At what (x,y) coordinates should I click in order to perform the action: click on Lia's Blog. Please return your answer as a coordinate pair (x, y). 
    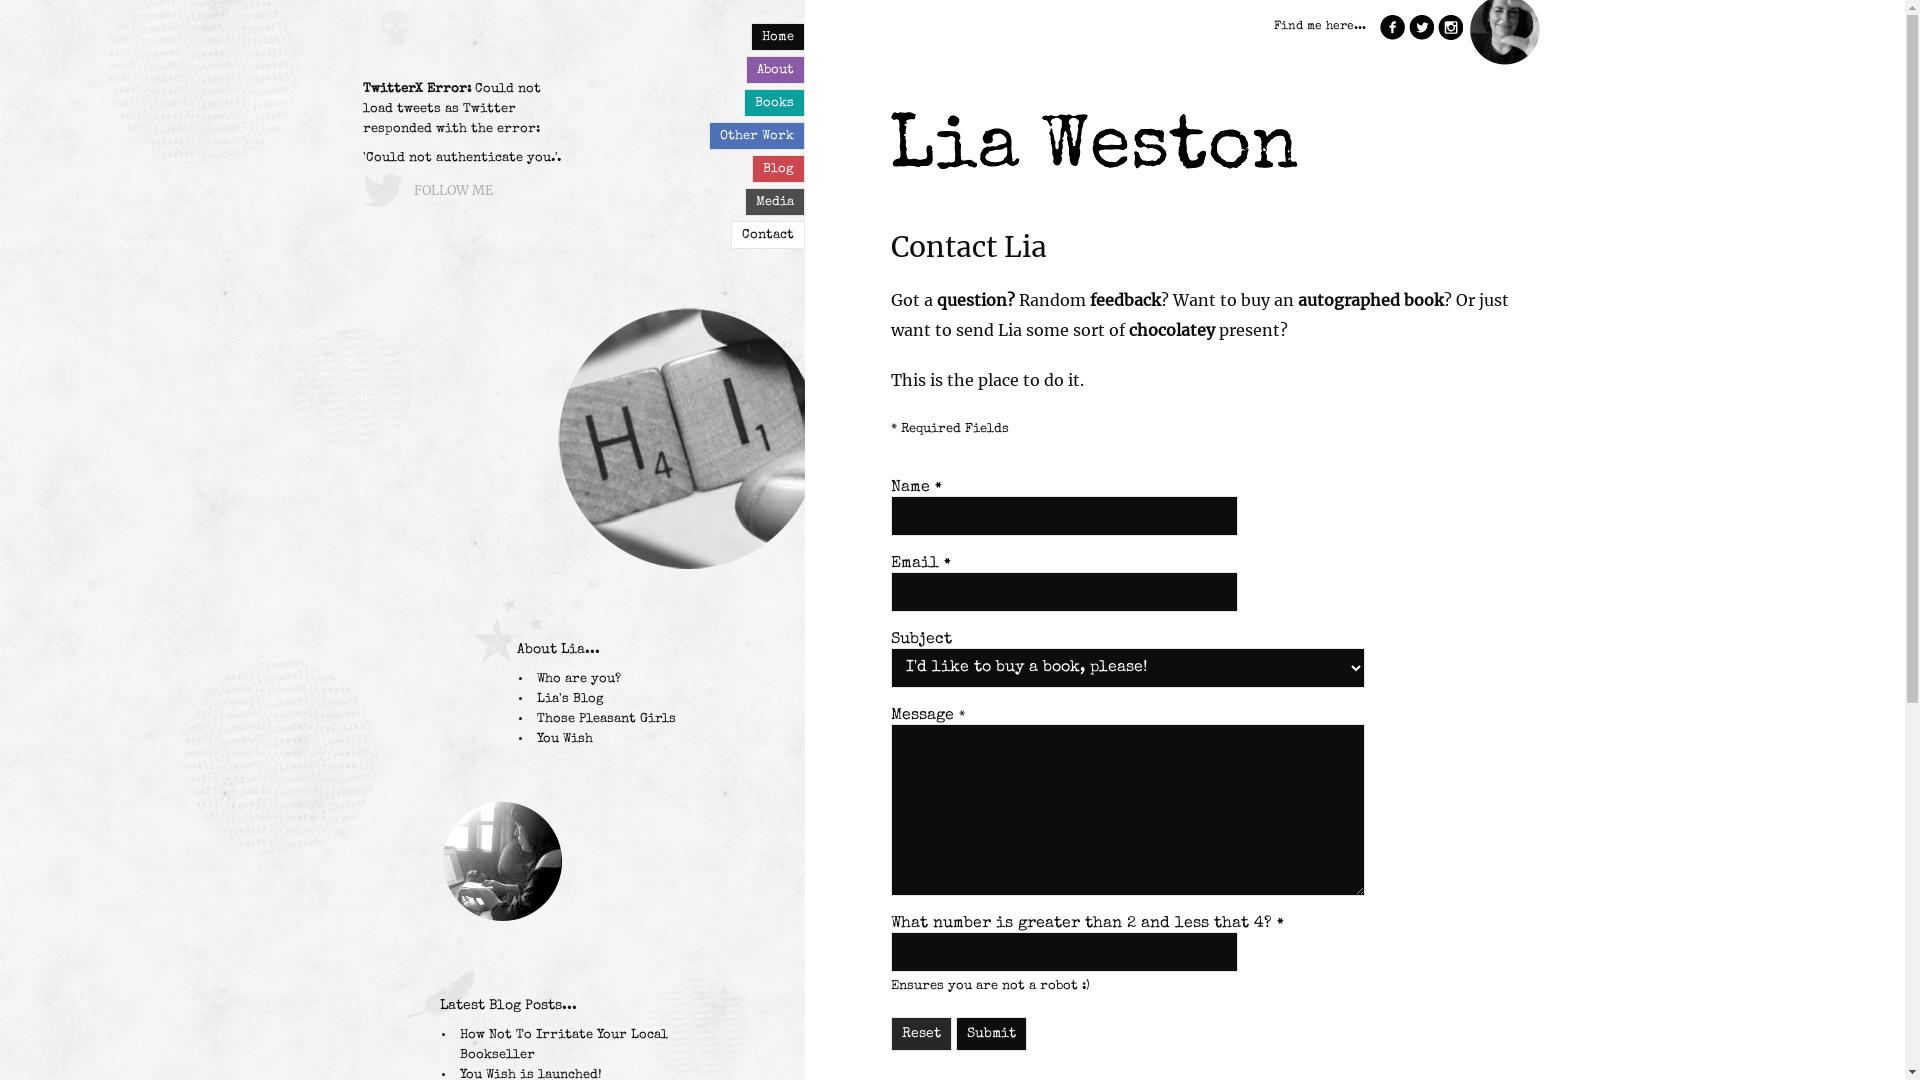
    Looking at the image, I should click on (570, 700).